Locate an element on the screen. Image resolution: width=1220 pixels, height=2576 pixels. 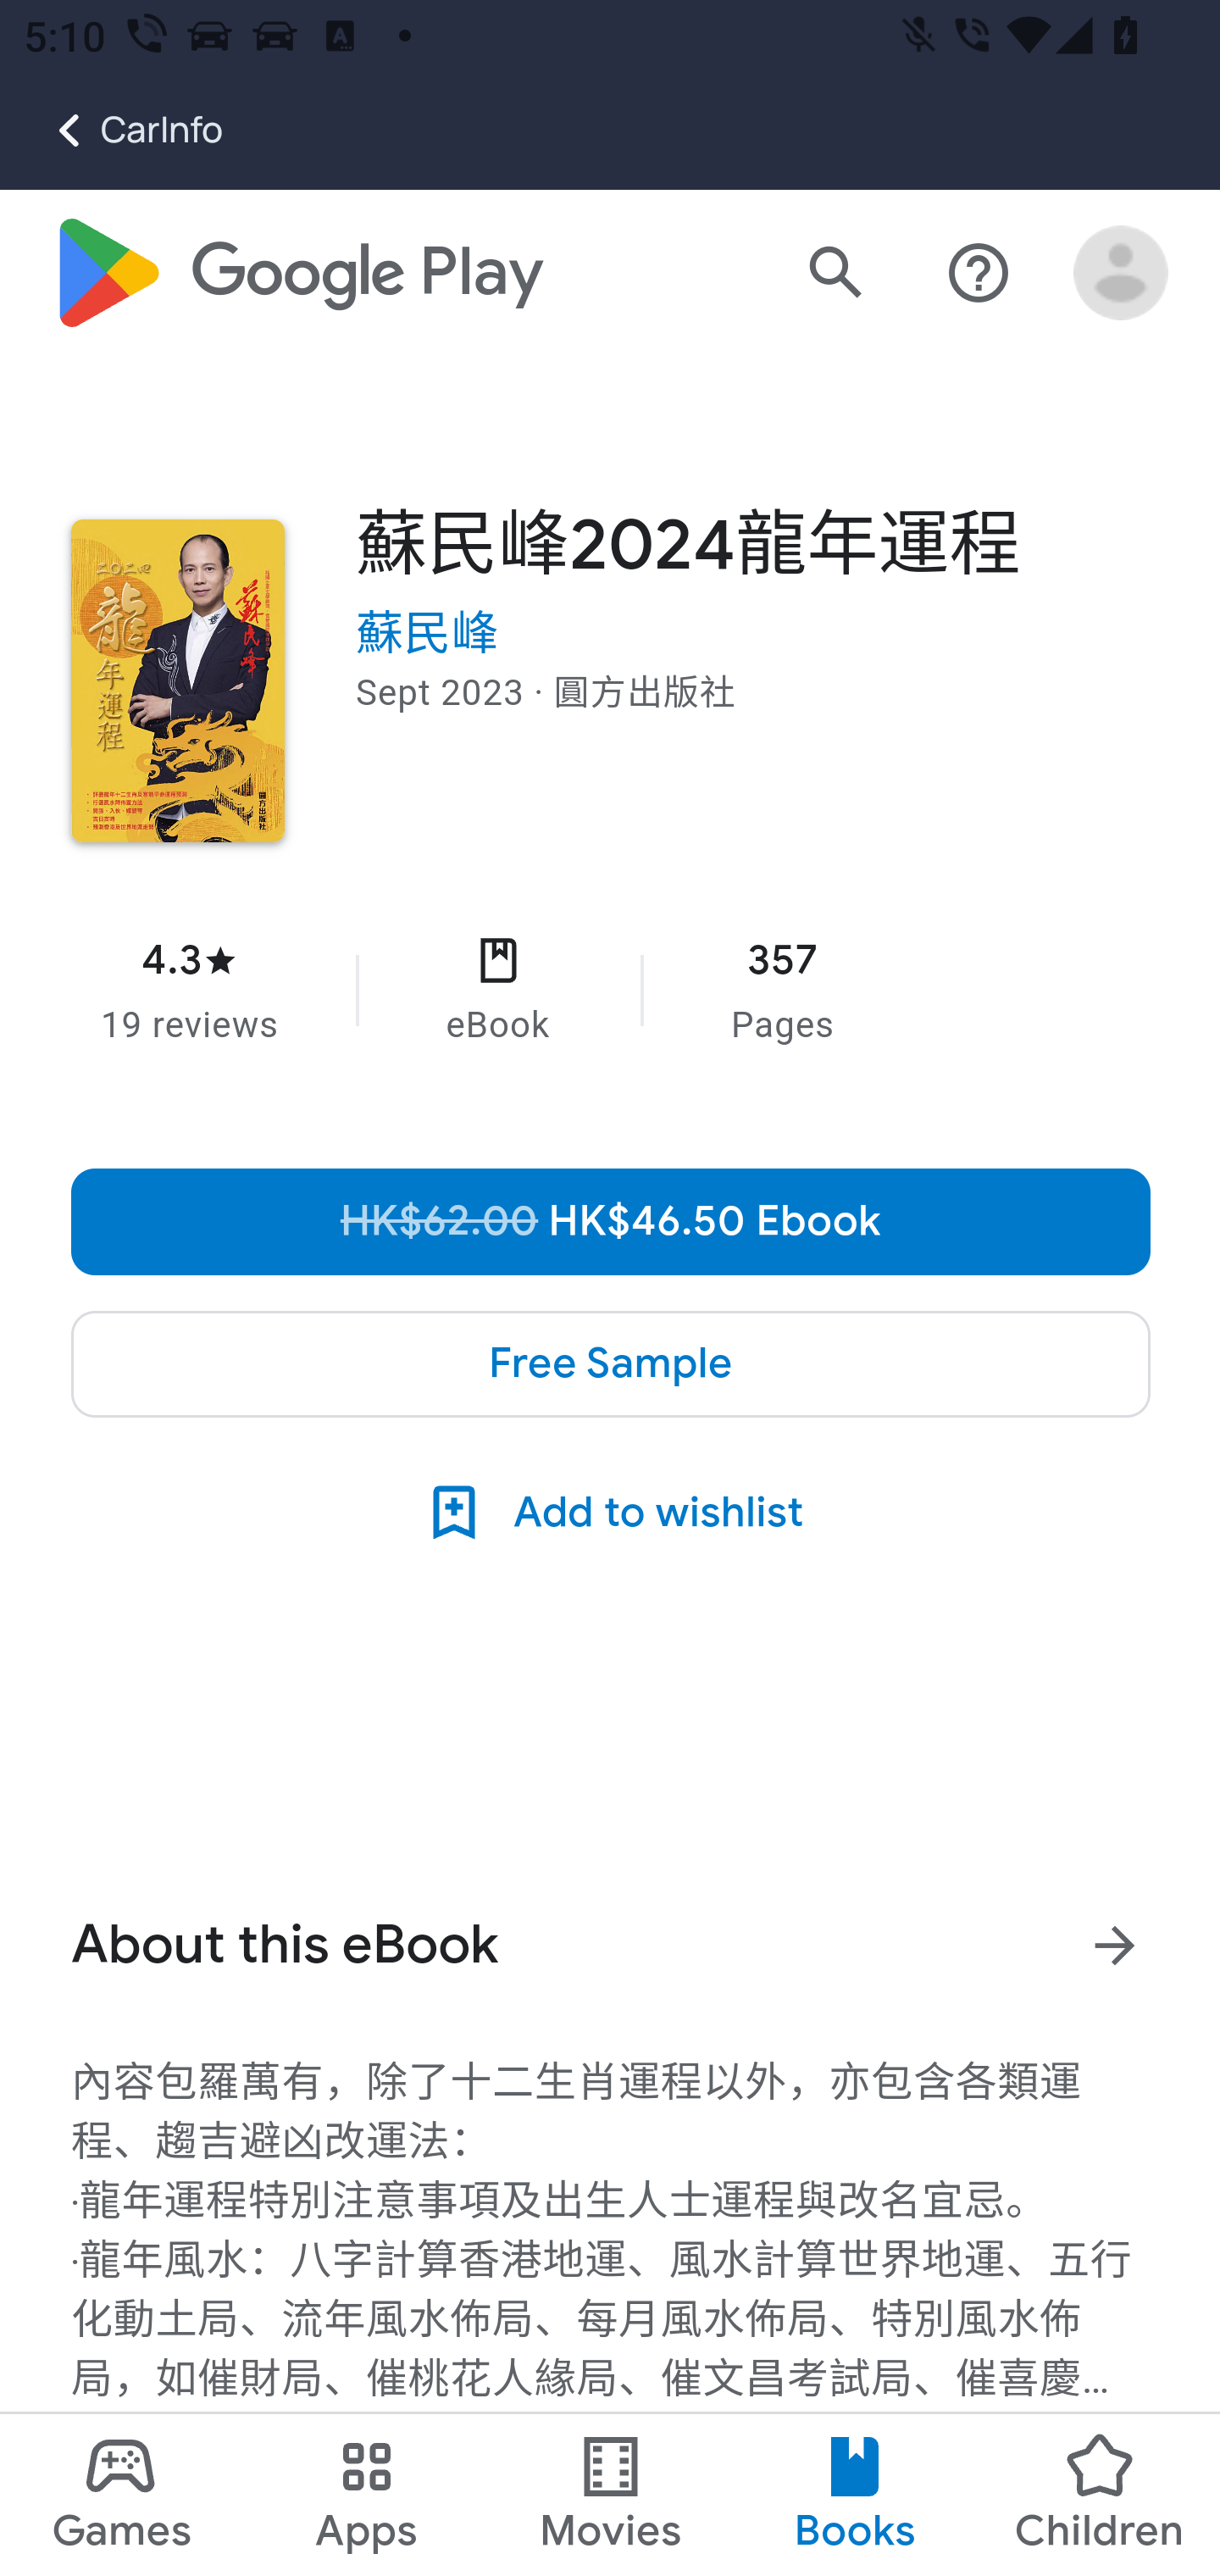
Add to wishlist is located at coordinates (611, 1512).